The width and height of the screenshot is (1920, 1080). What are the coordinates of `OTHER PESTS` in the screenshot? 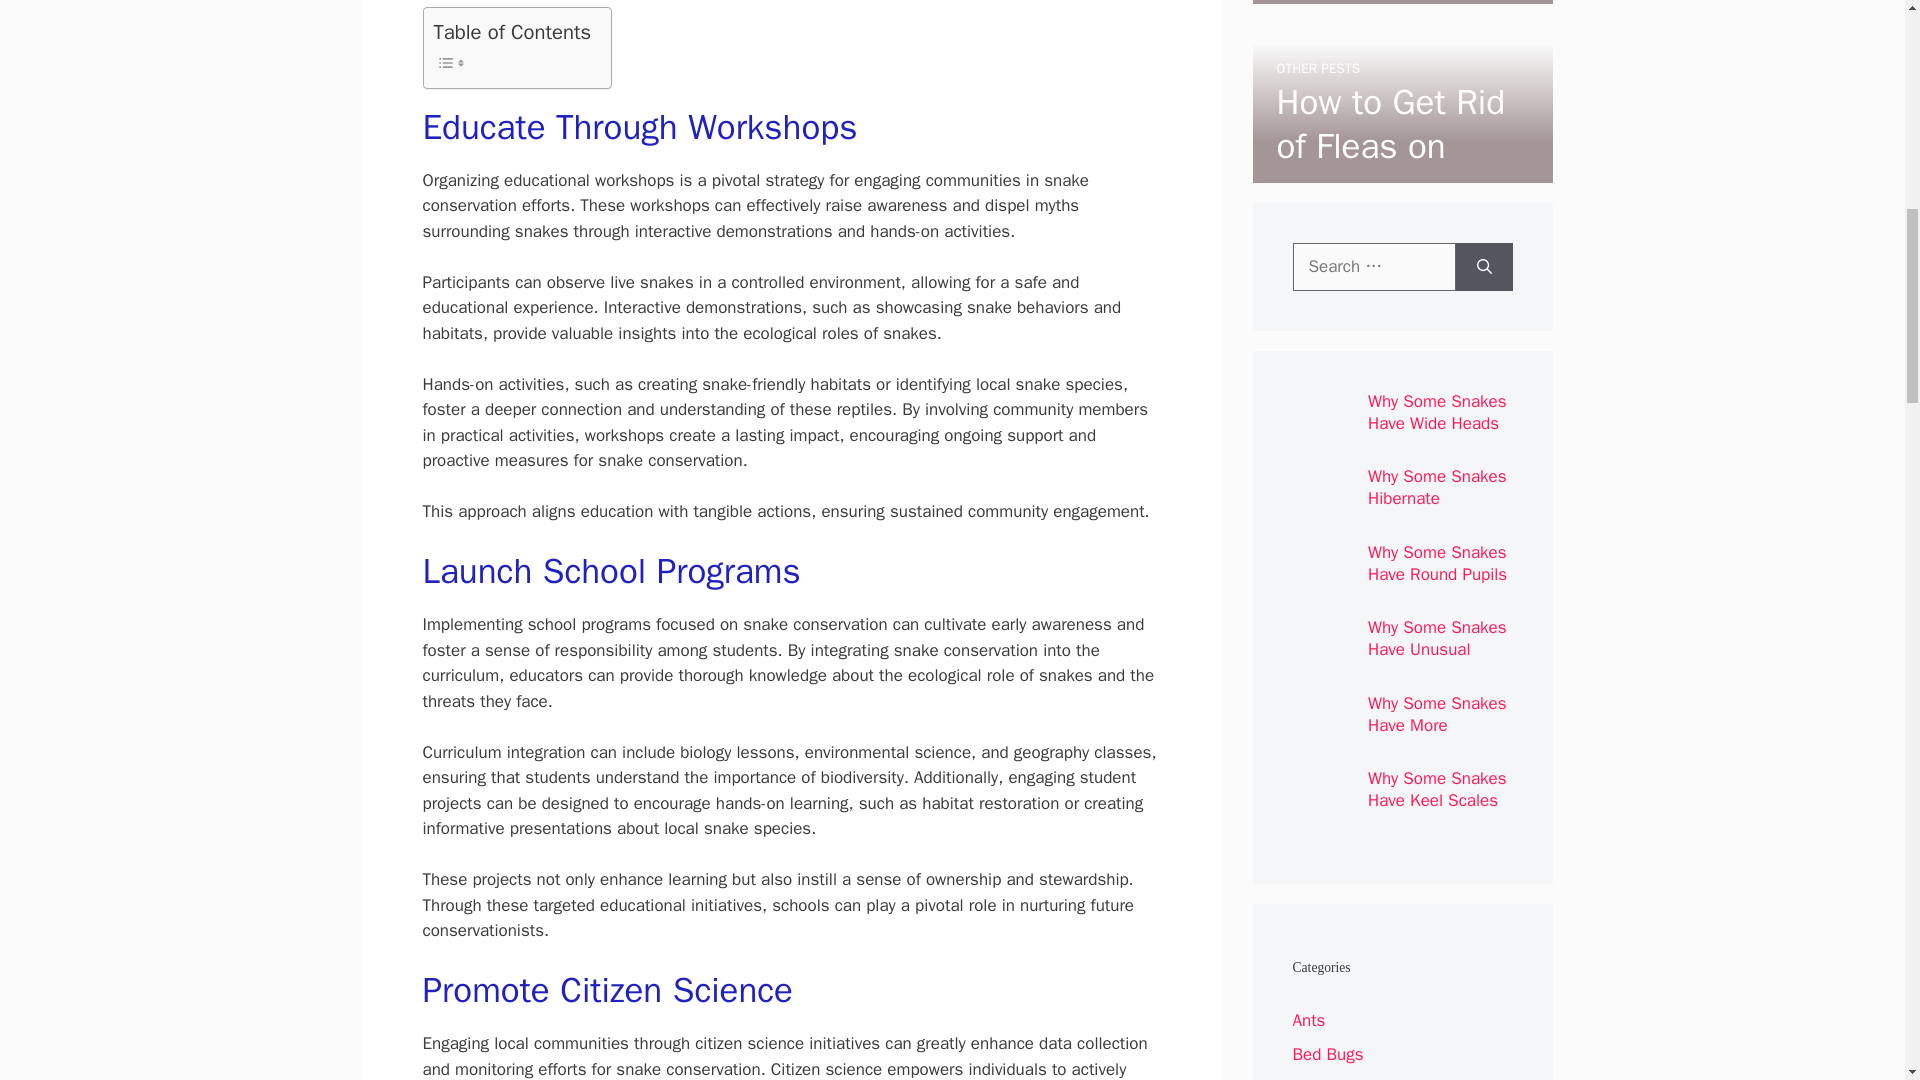 It's located at (1318, 68).